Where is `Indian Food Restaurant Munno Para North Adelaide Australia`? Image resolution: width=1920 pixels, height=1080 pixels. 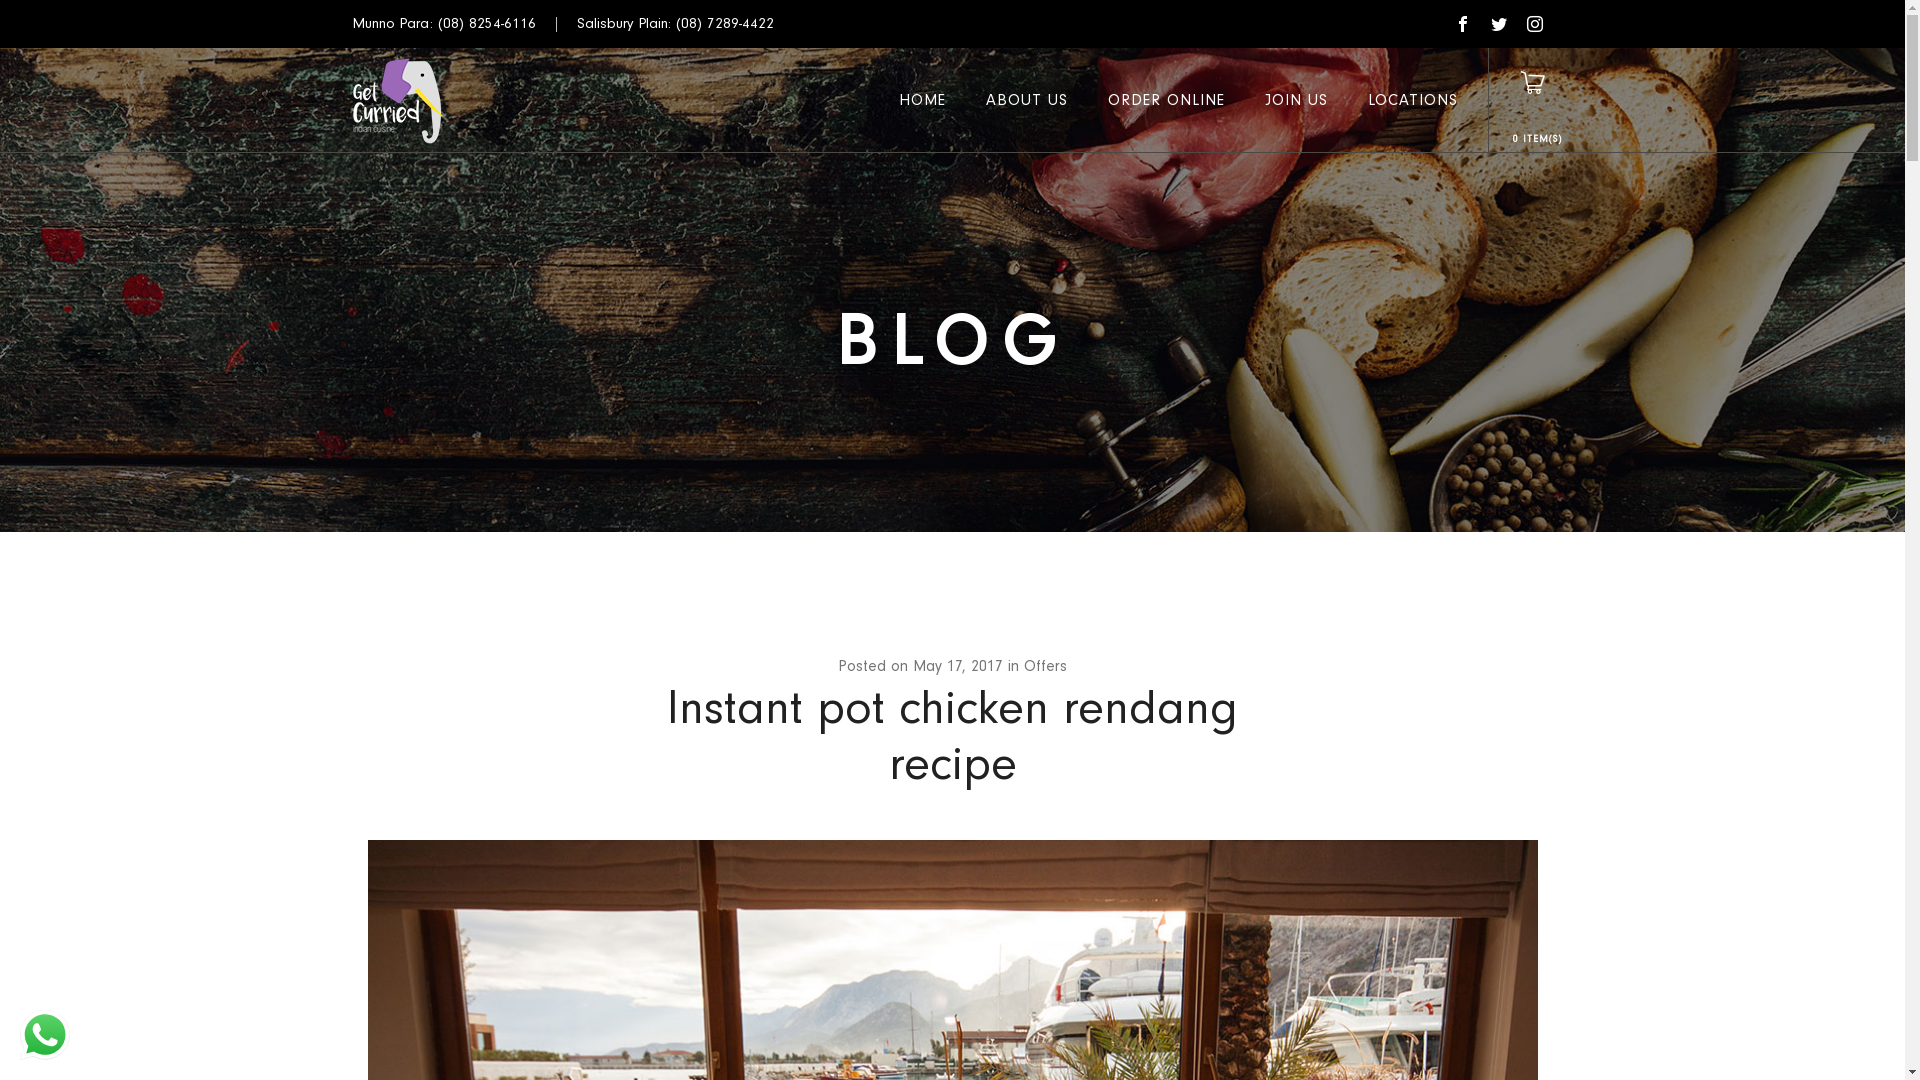 Indian Food Restaurant Munno Para North Adelaide Australia is located at coordinates (398, 100).